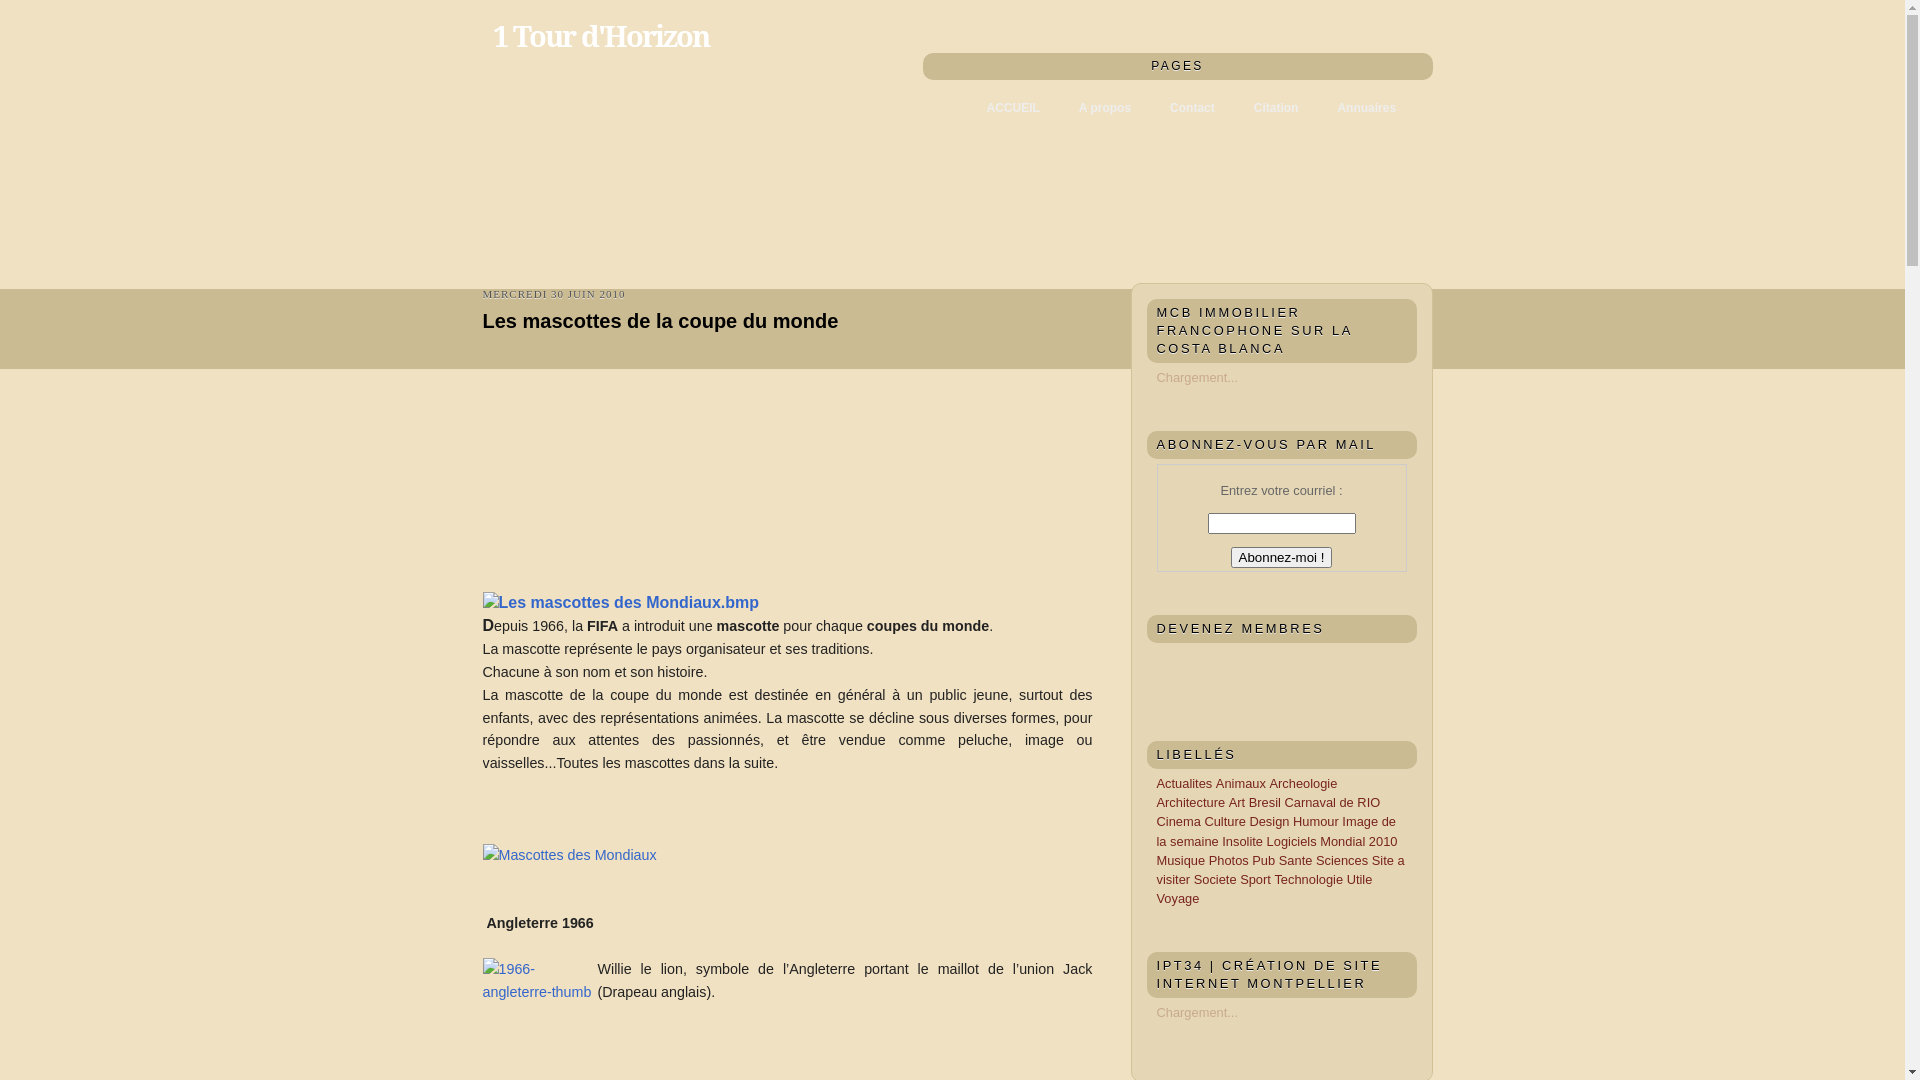 The image size is (1920, 1080). What do you see at coordinates (1217, 880) in the screenshot?
I see `Societe` at bounding box center [1217, 880].